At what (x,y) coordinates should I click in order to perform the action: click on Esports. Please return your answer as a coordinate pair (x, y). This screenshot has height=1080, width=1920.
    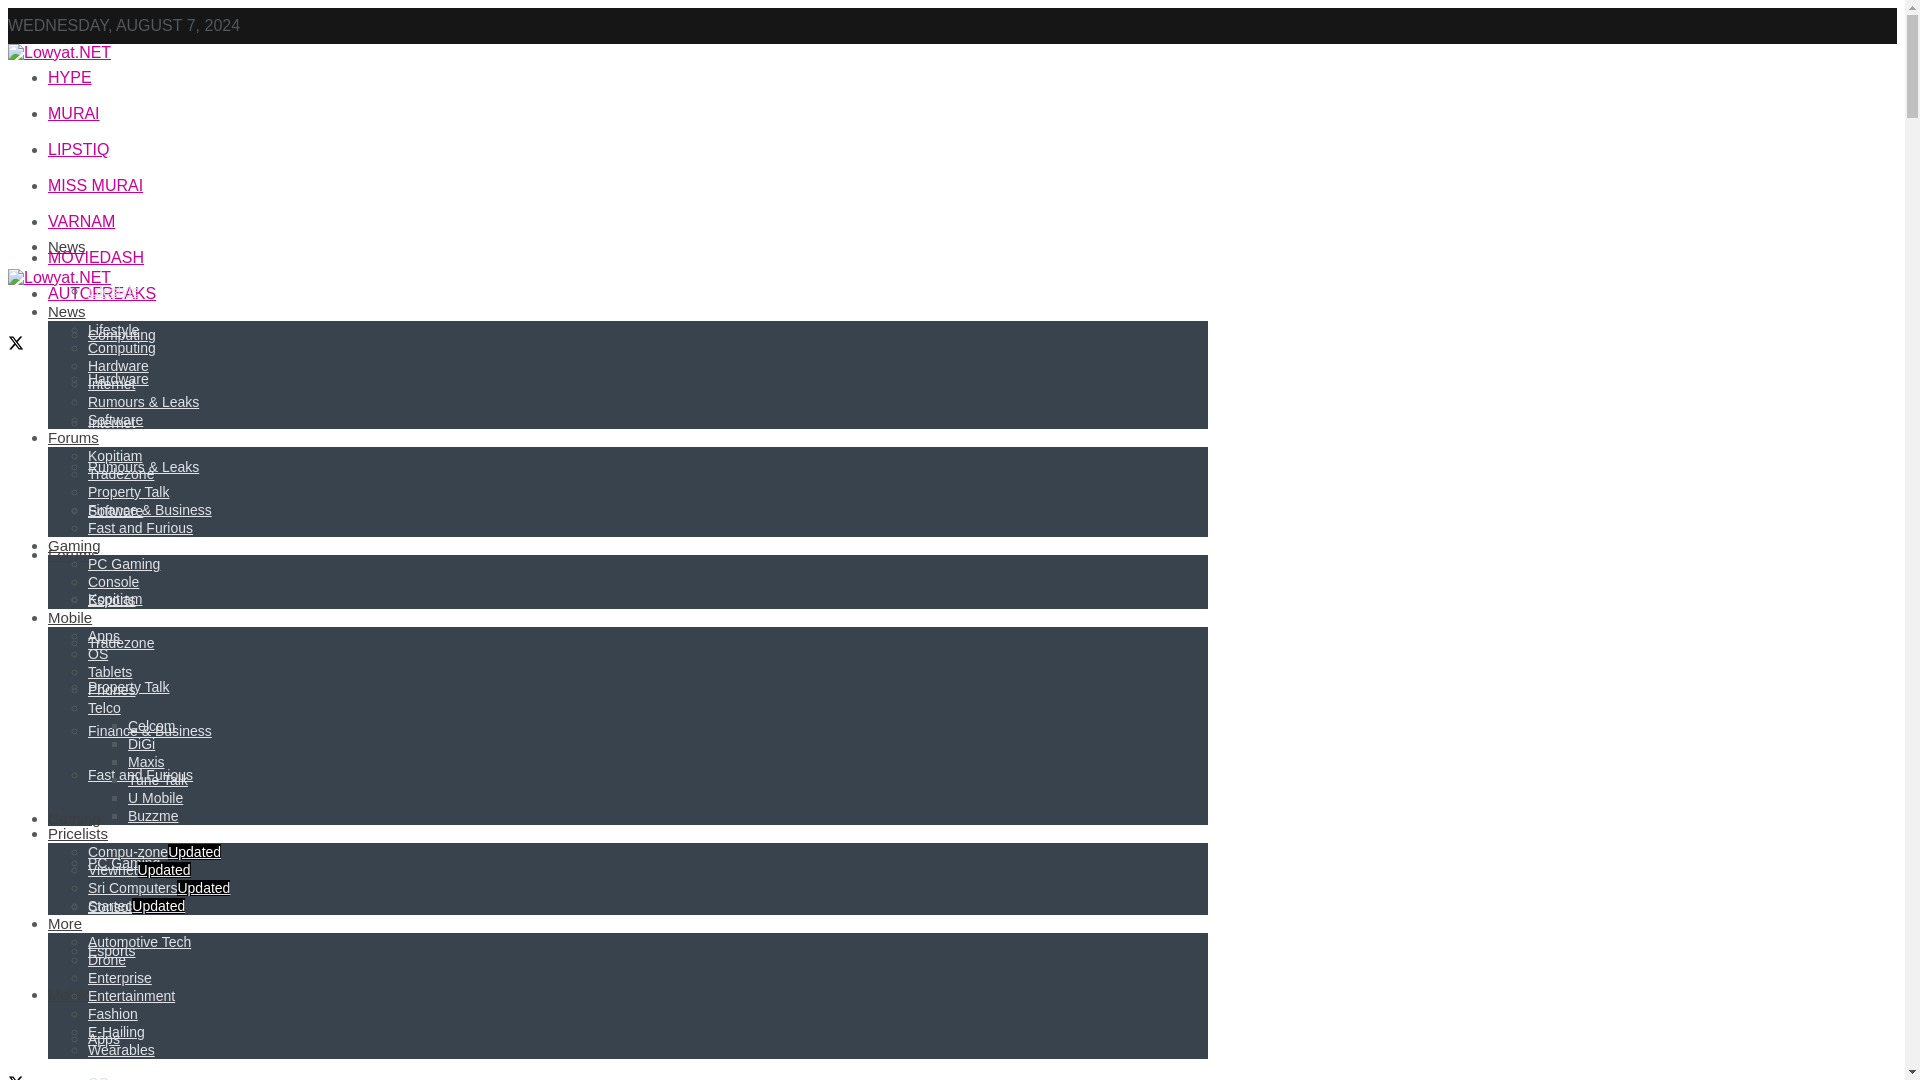
    Looking at the image, I should click on (111, 950).